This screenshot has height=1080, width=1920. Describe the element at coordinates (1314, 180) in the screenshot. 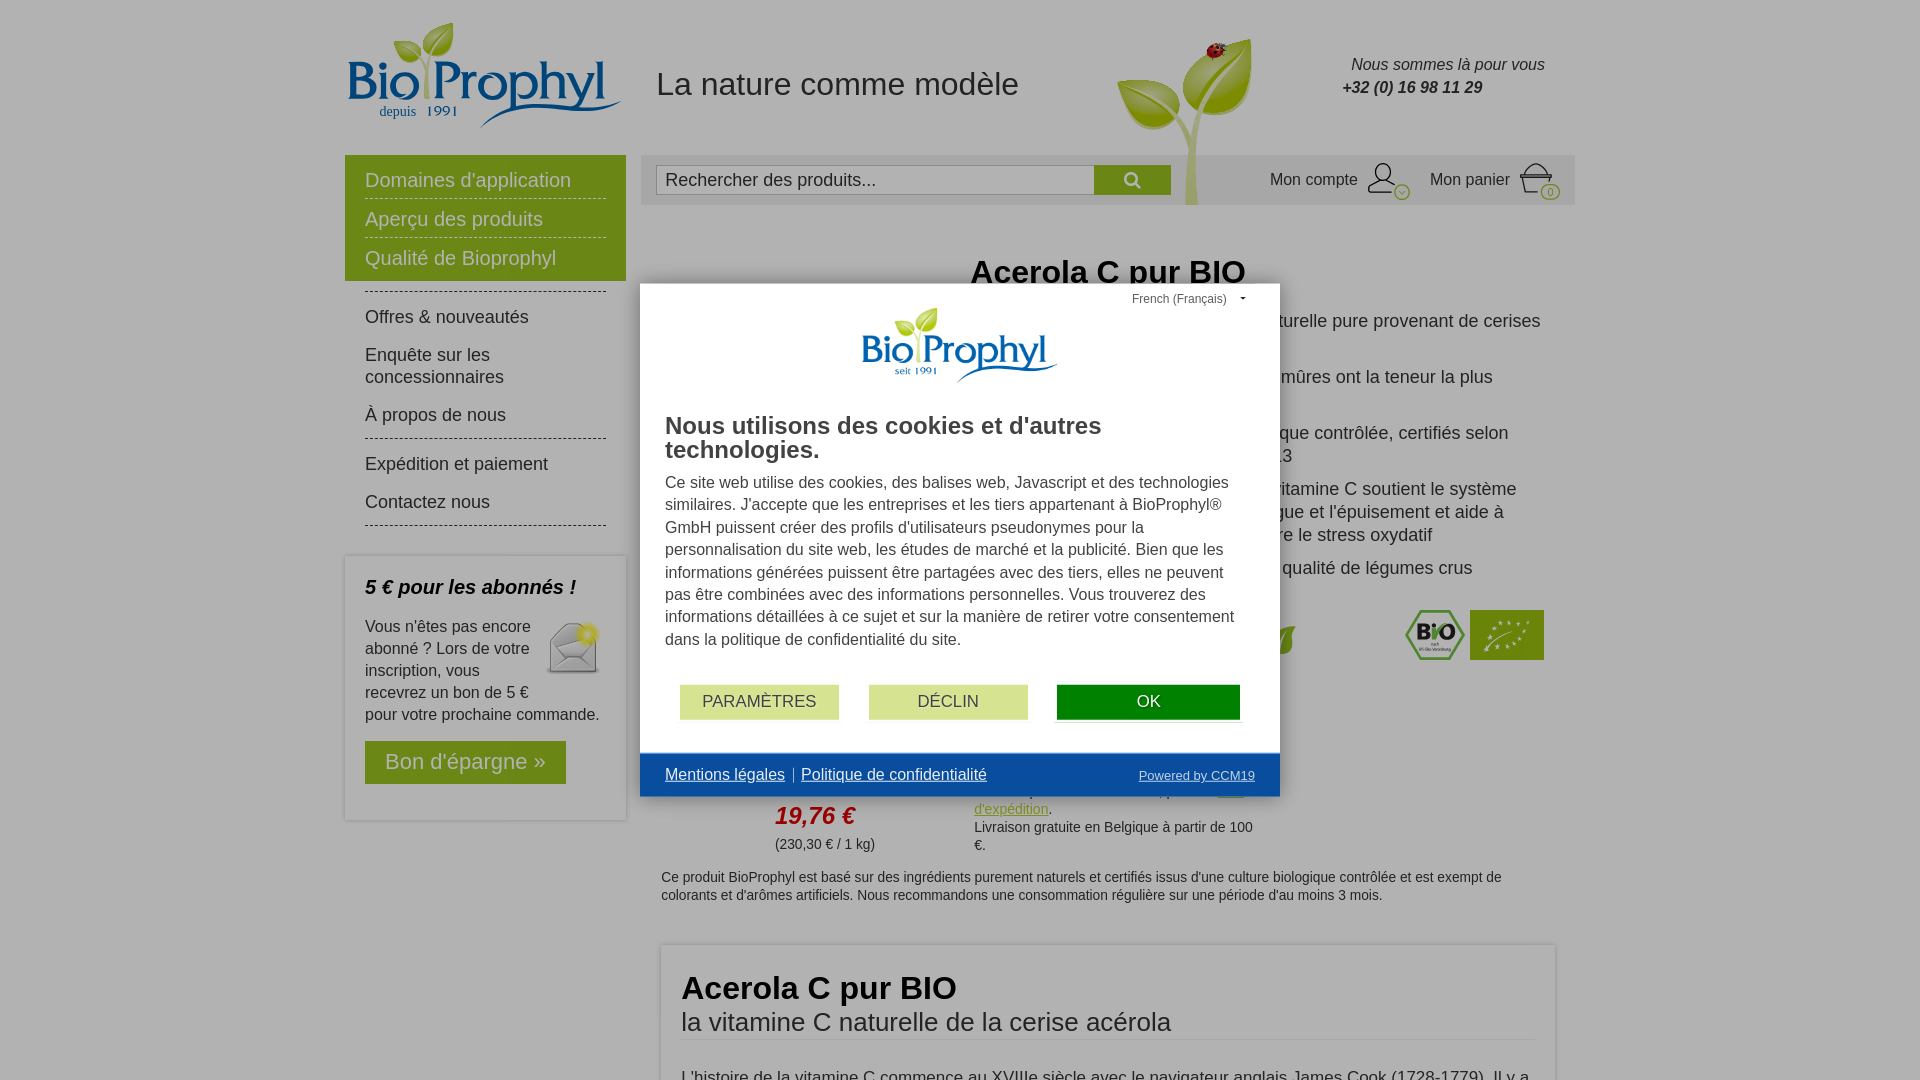

I see `Mon compte` at that location.